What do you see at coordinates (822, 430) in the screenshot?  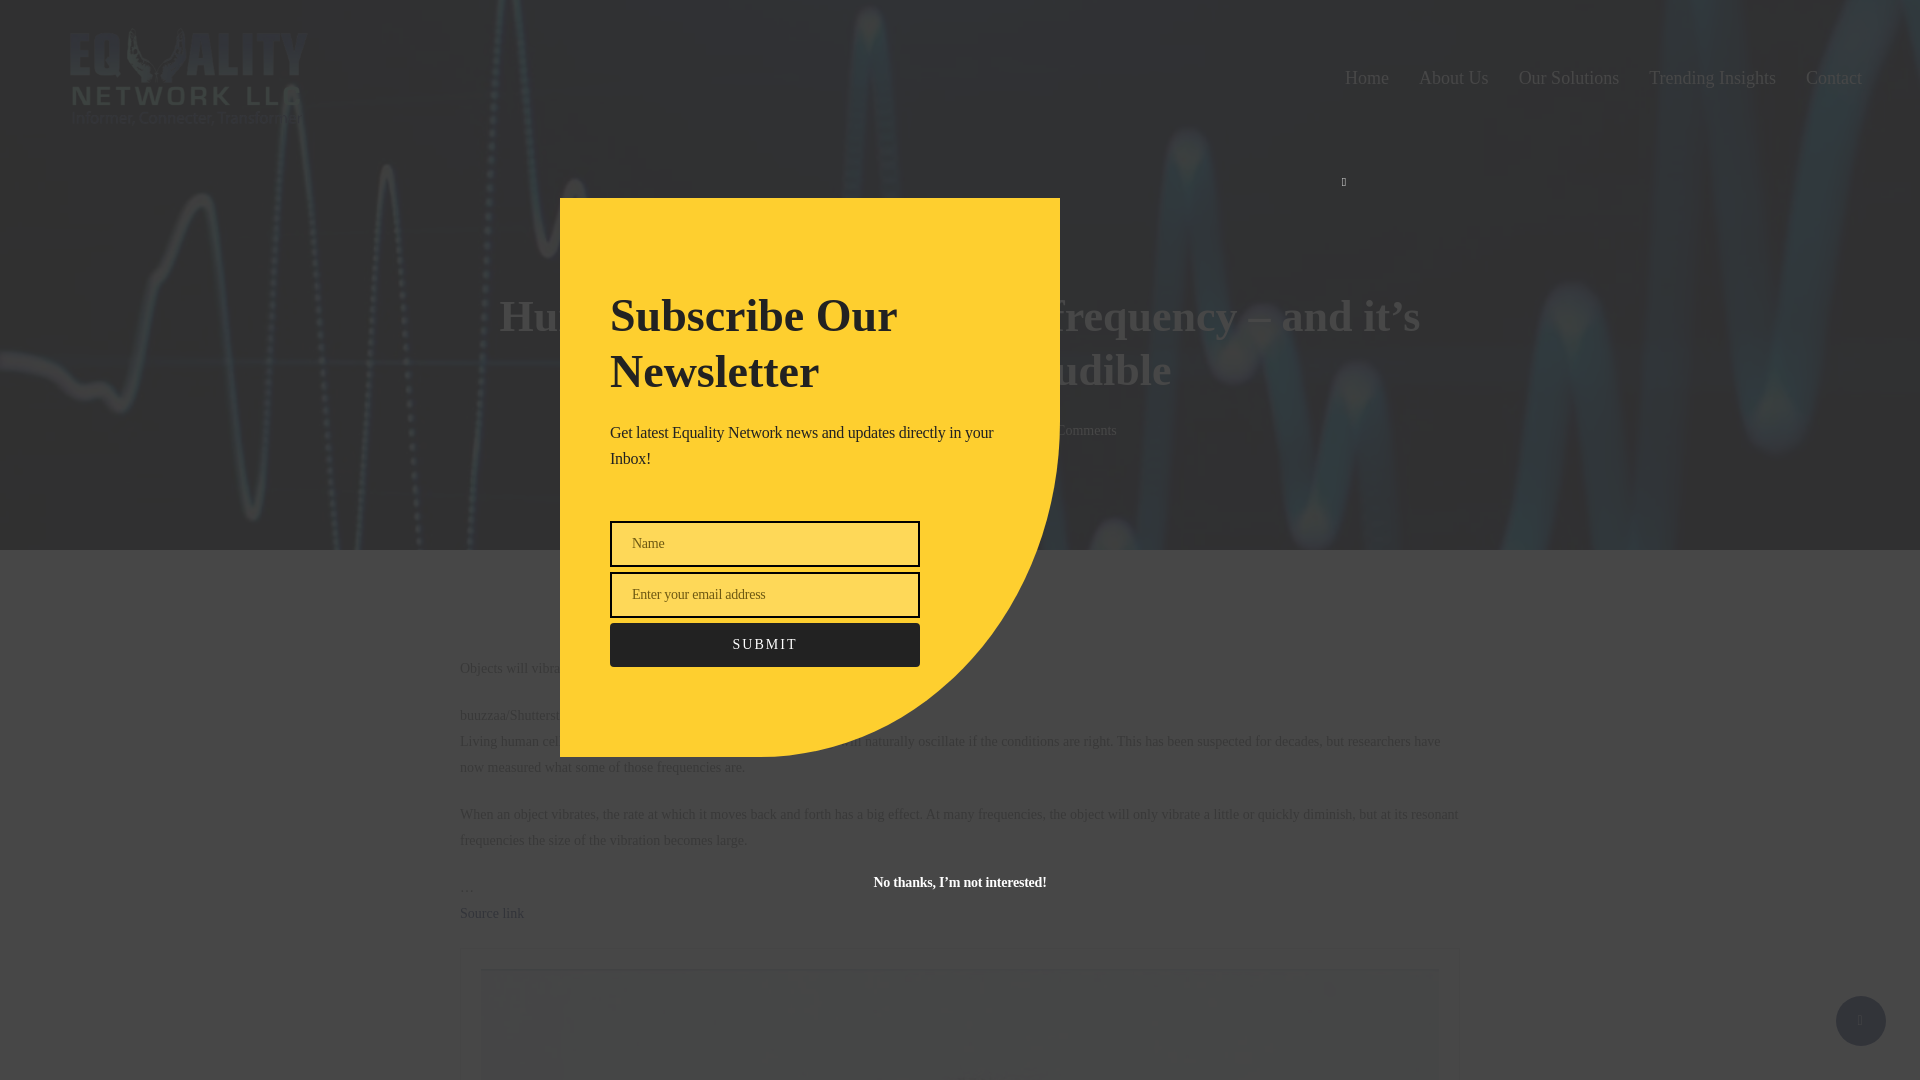 I see `Felecia` at bounding box center [822, 430].